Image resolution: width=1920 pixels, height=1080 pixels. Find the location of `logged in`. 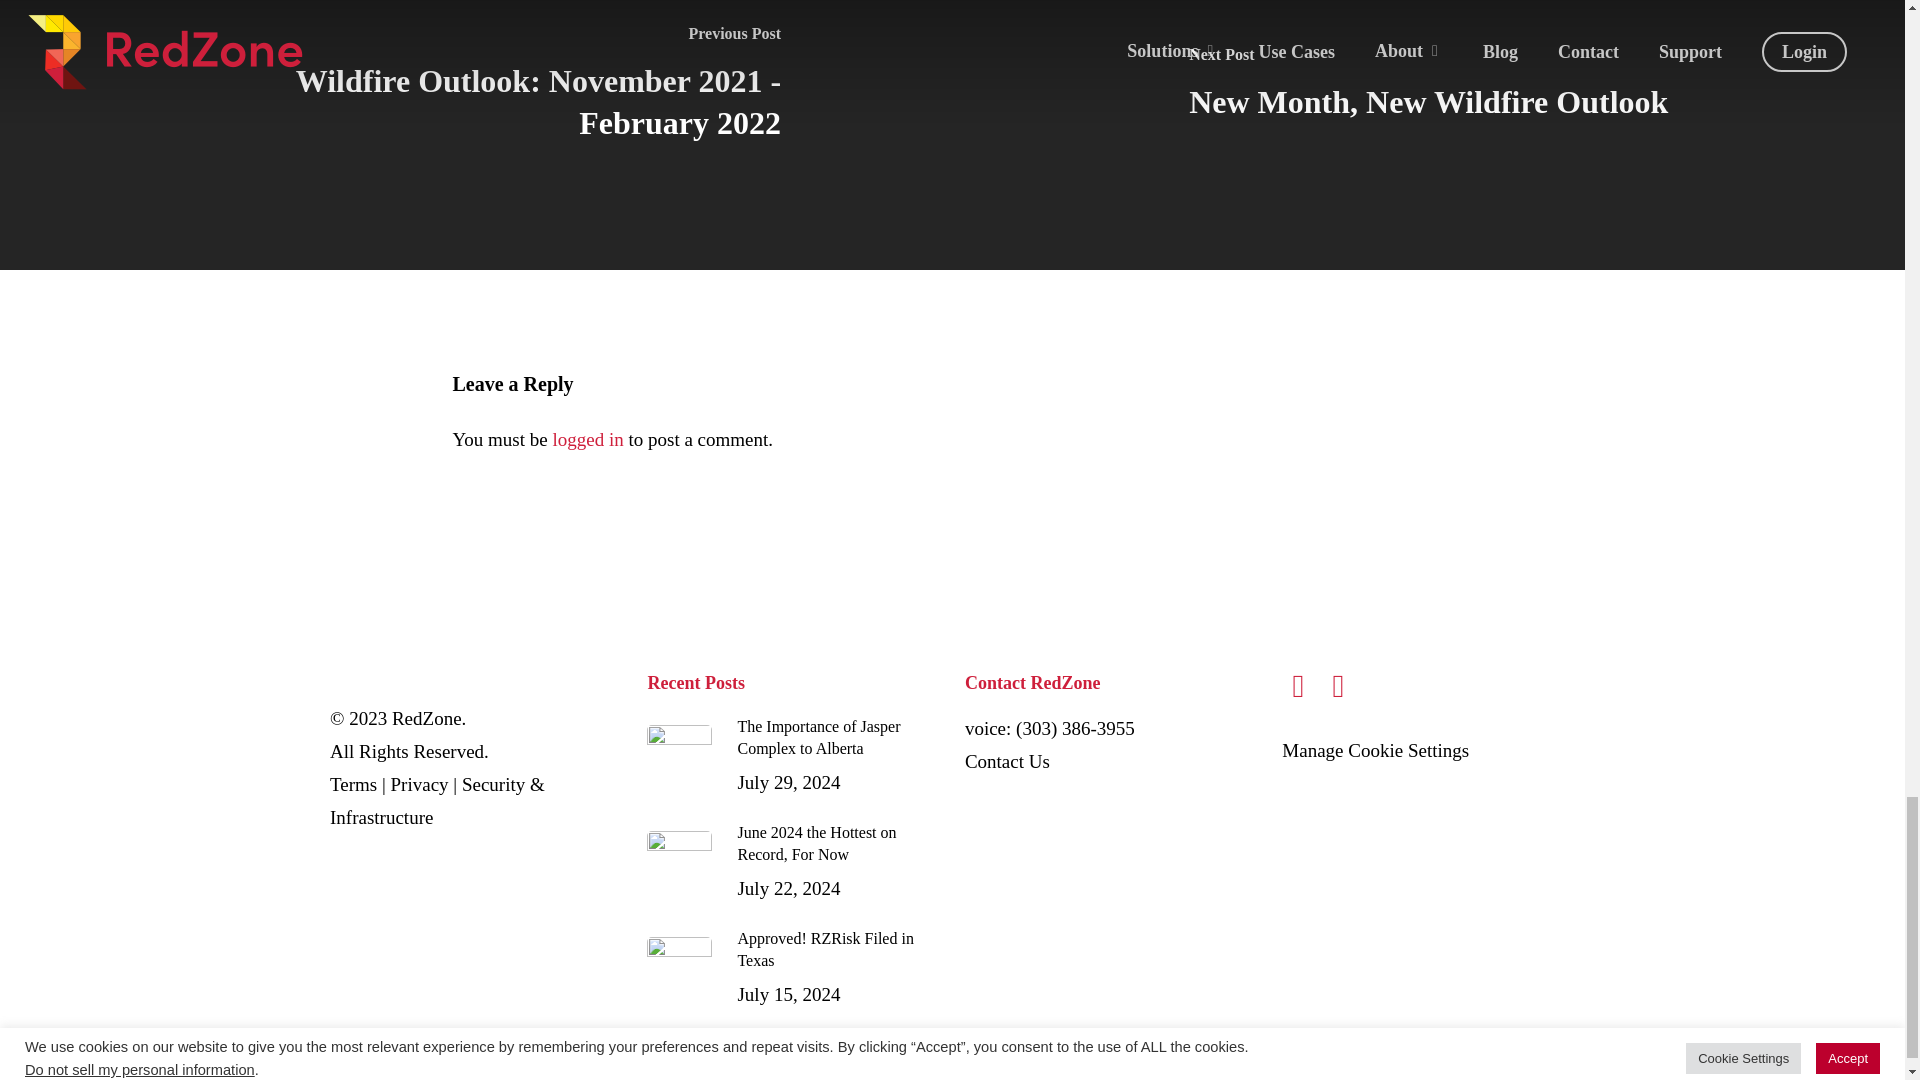

logged in is located at coordinates (420, 784).